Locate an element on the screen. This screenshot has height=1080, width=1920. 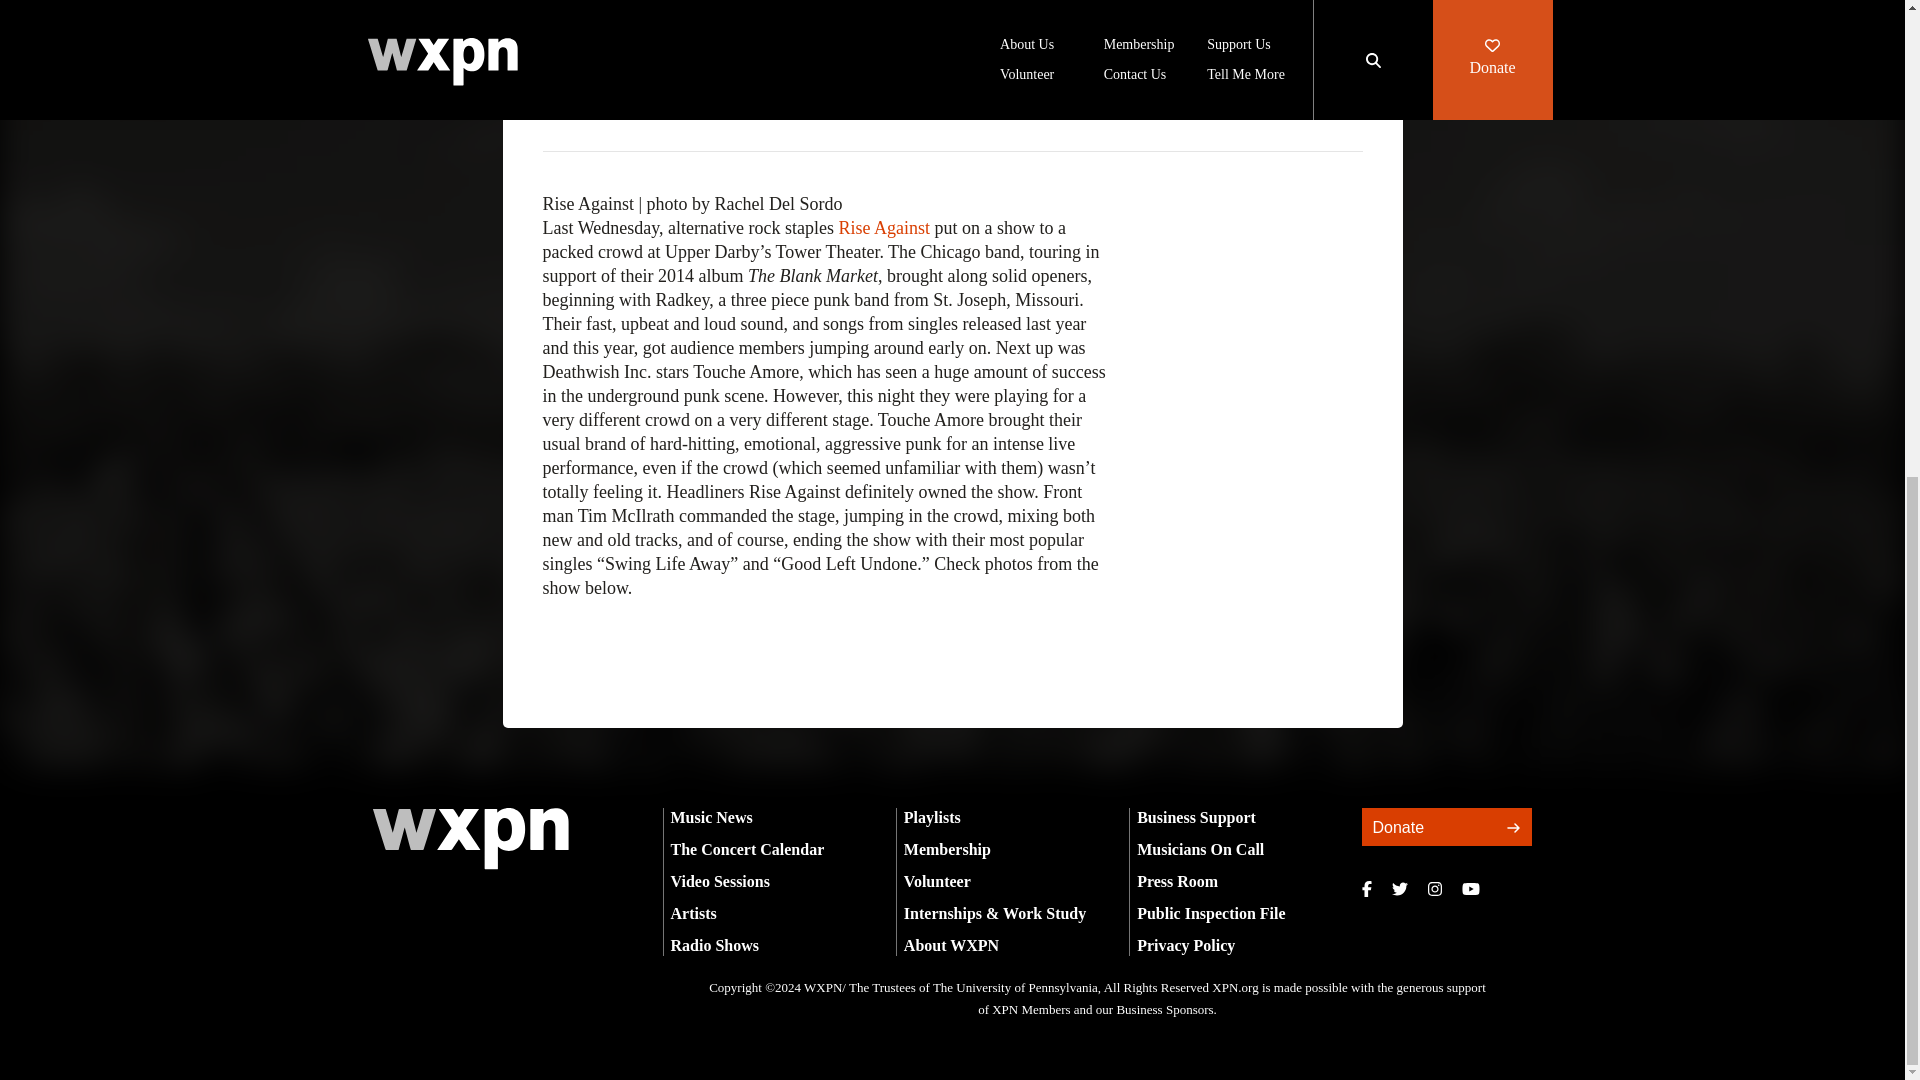
Video Sessions is located at coordinates (720, 880).